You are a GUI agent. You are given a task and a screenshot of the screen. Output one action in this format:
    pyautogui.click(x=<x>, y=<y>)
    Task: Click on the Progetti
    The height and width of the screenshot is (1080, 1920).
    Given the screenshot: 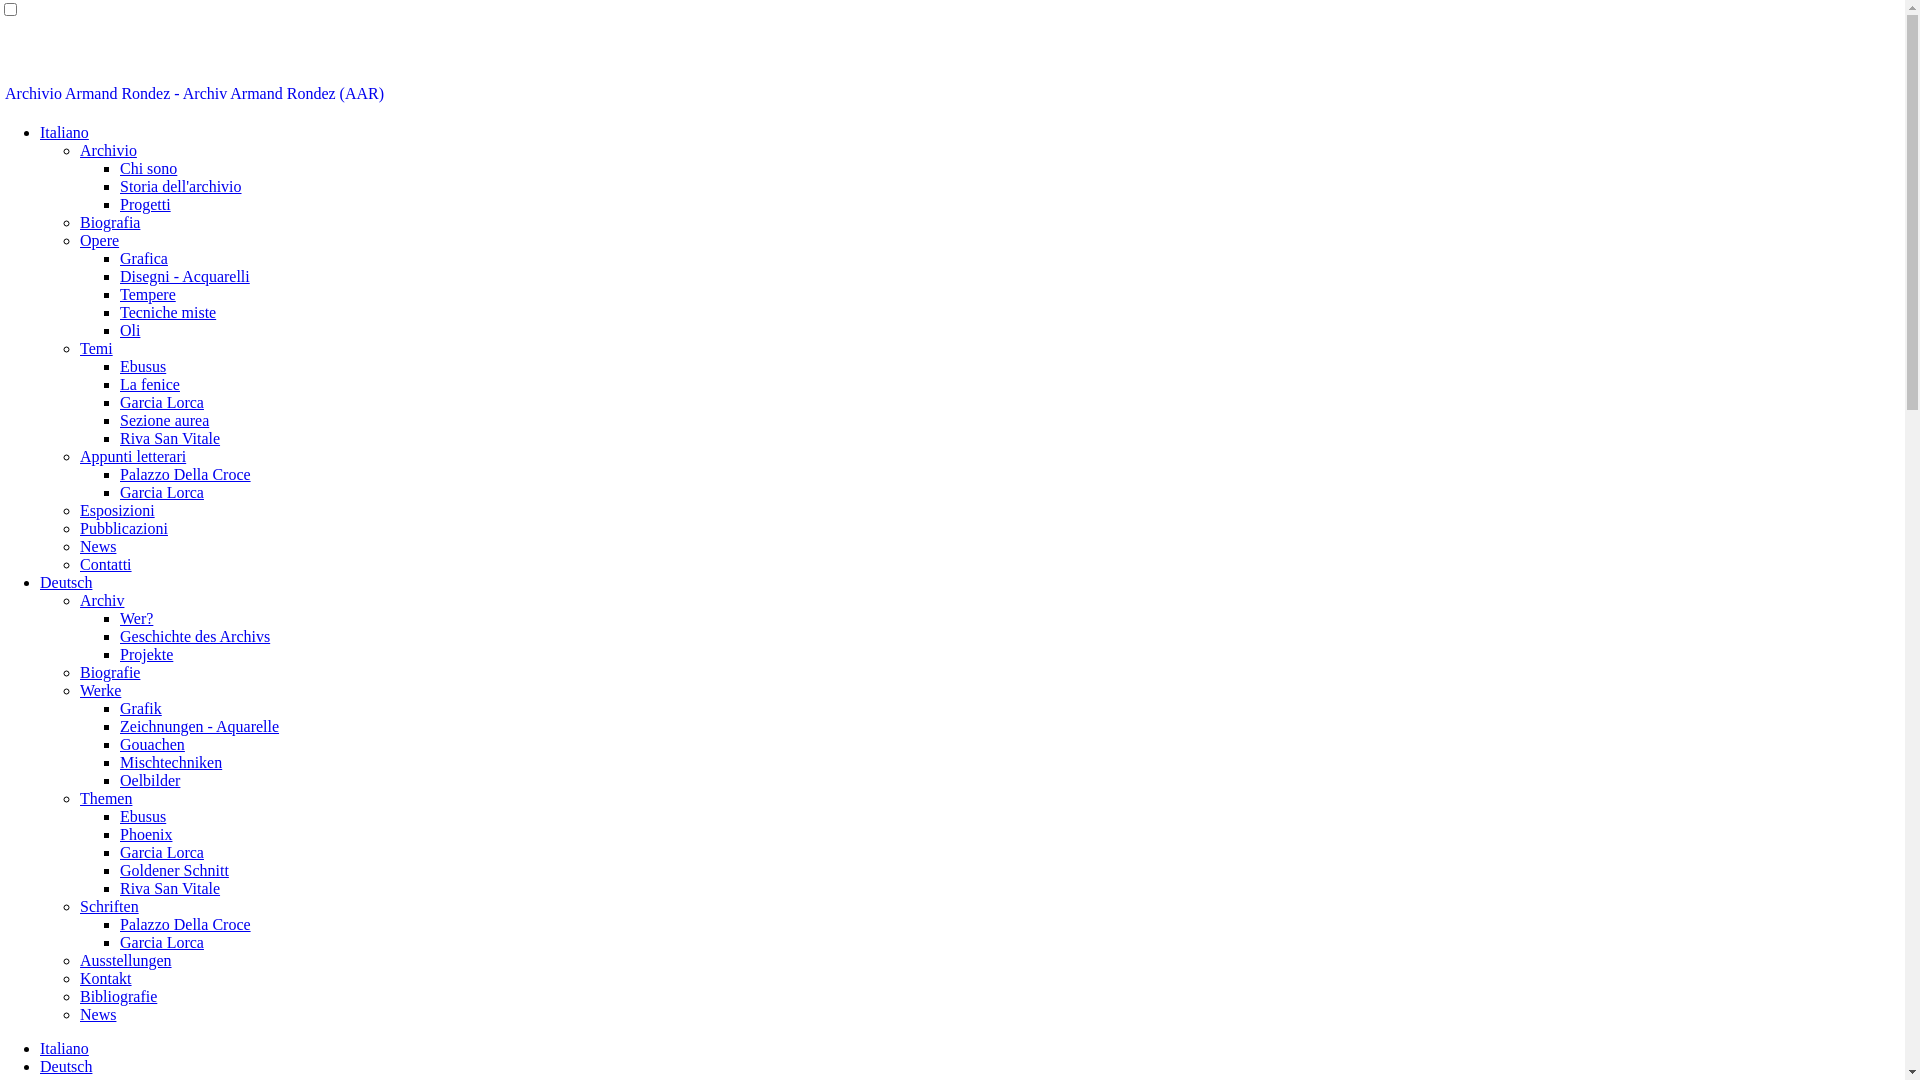 What is the action you would take?
    pyautogui.click(x=146, y=204)
    